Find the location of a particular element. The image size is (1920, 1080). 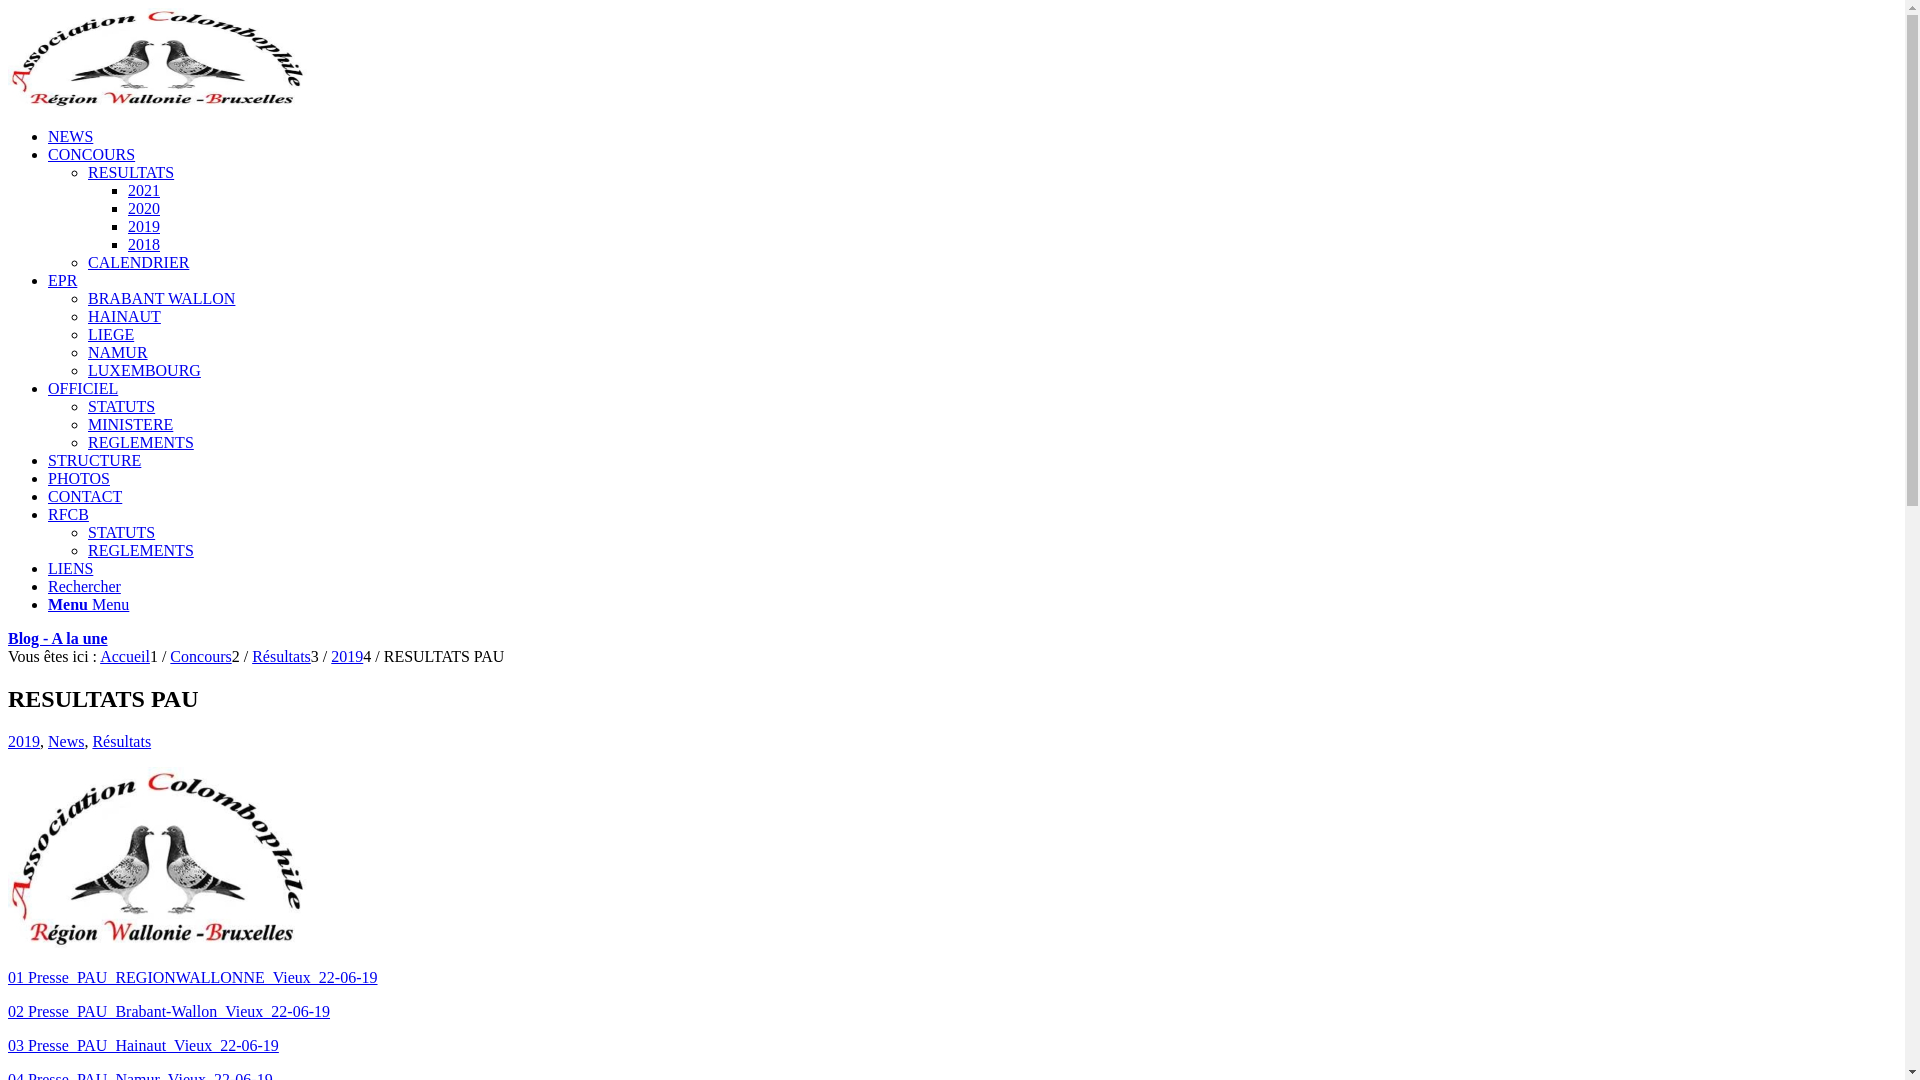

MINISTERE is located at coordinates (130, 424).